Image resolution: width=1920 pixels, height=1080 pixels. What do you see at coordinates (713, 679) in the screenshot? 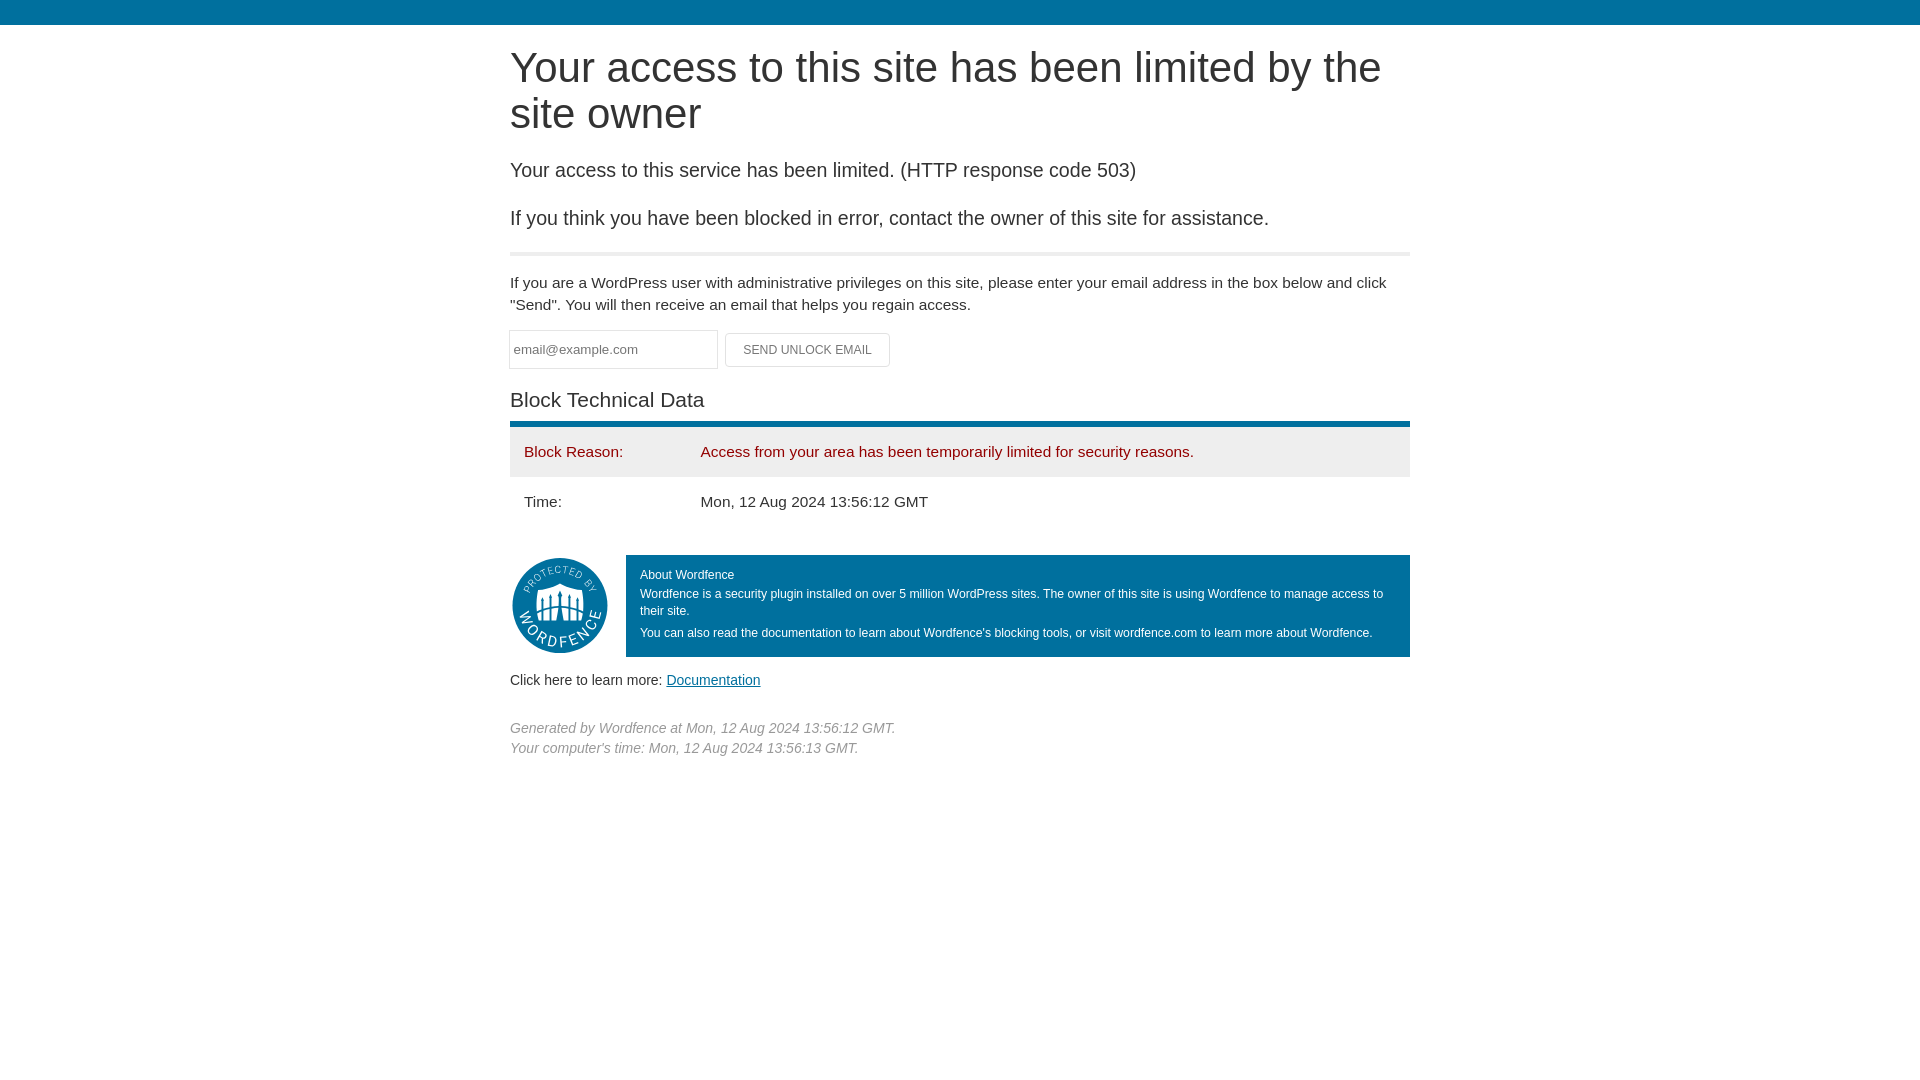
I see `Documentation` at bounding box center [713, 679].